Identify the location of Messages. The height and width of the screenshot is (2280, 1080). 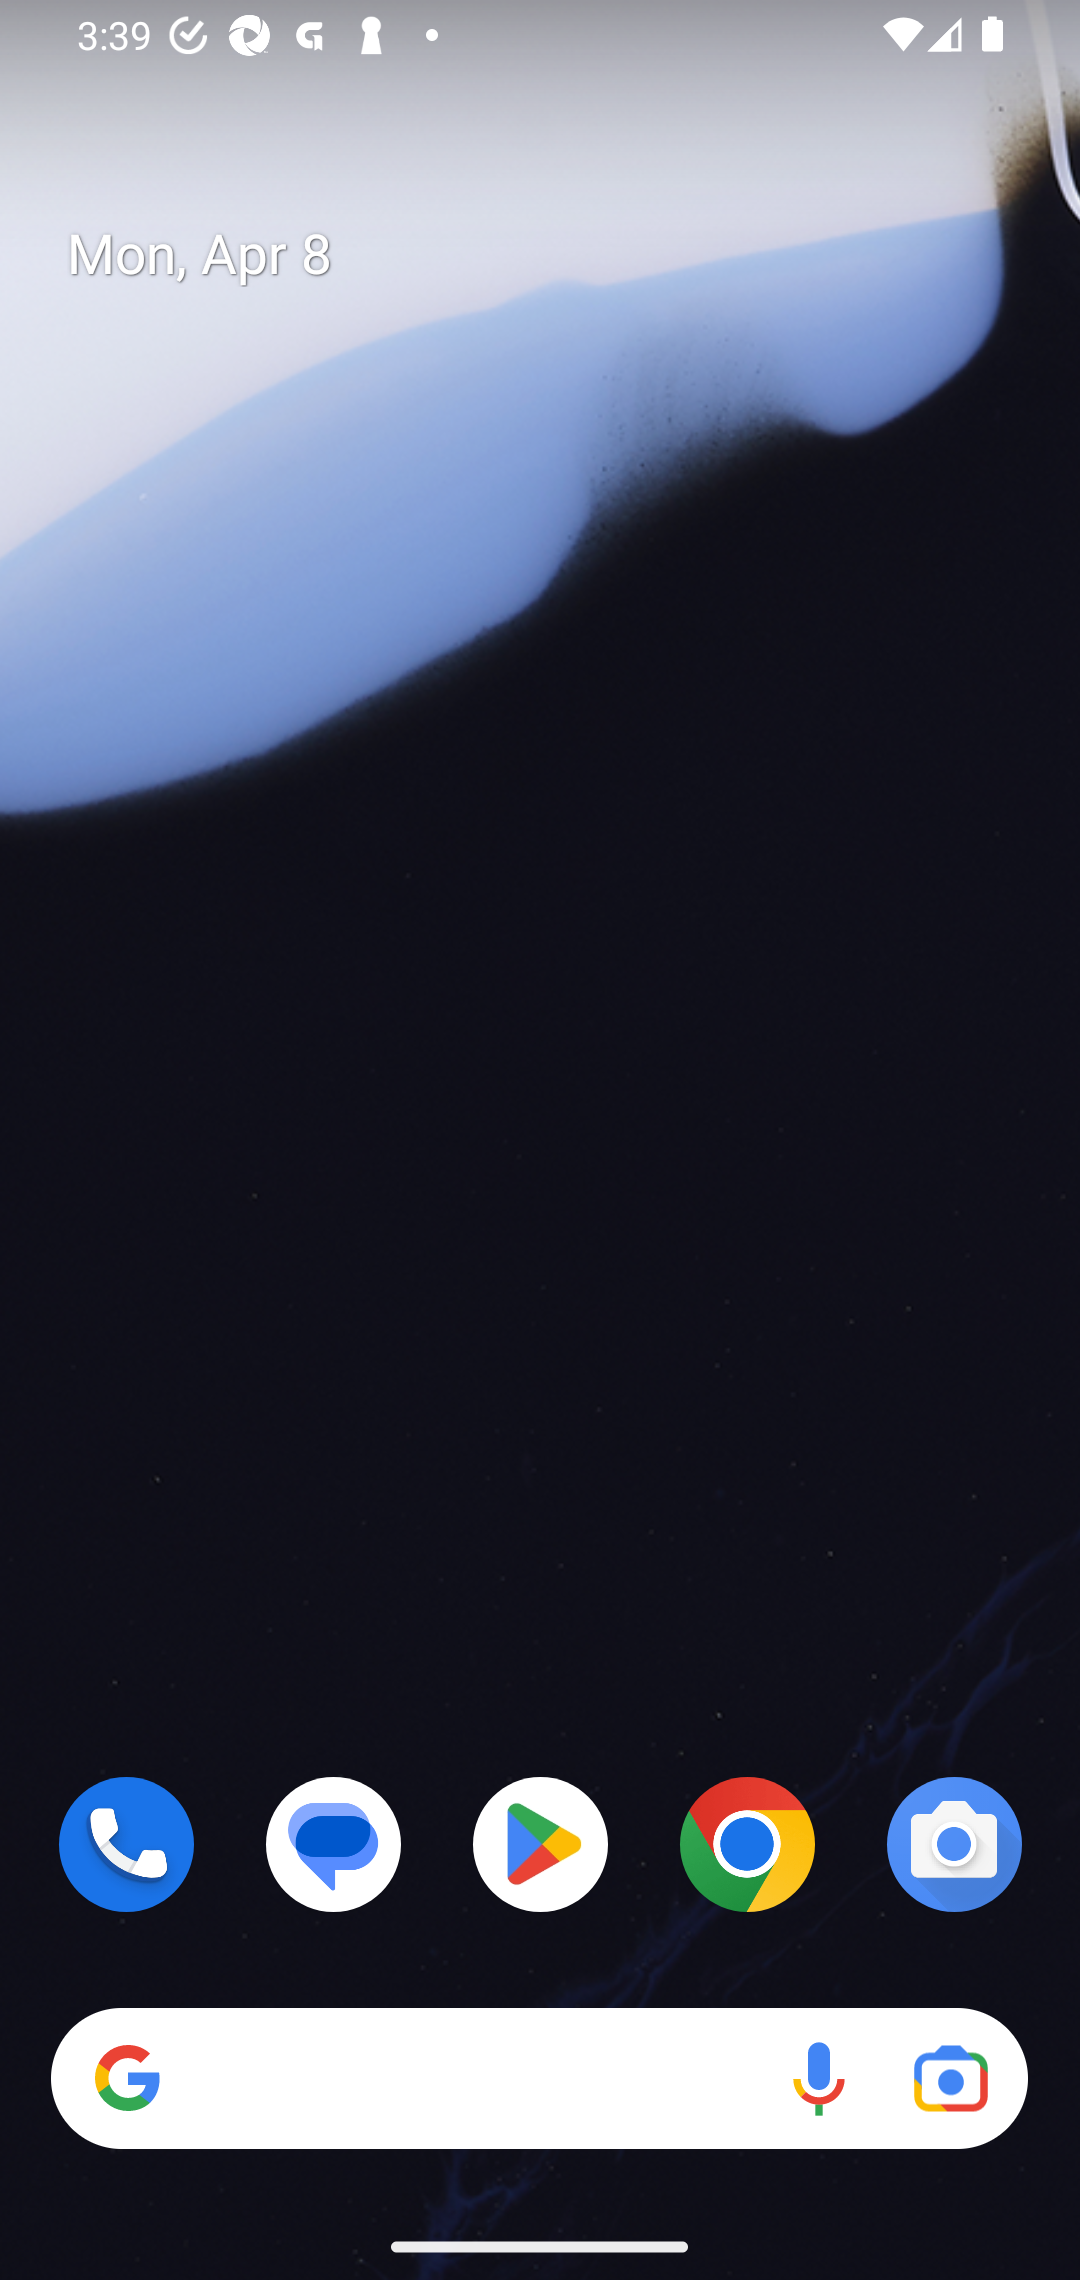
(334, 1844).